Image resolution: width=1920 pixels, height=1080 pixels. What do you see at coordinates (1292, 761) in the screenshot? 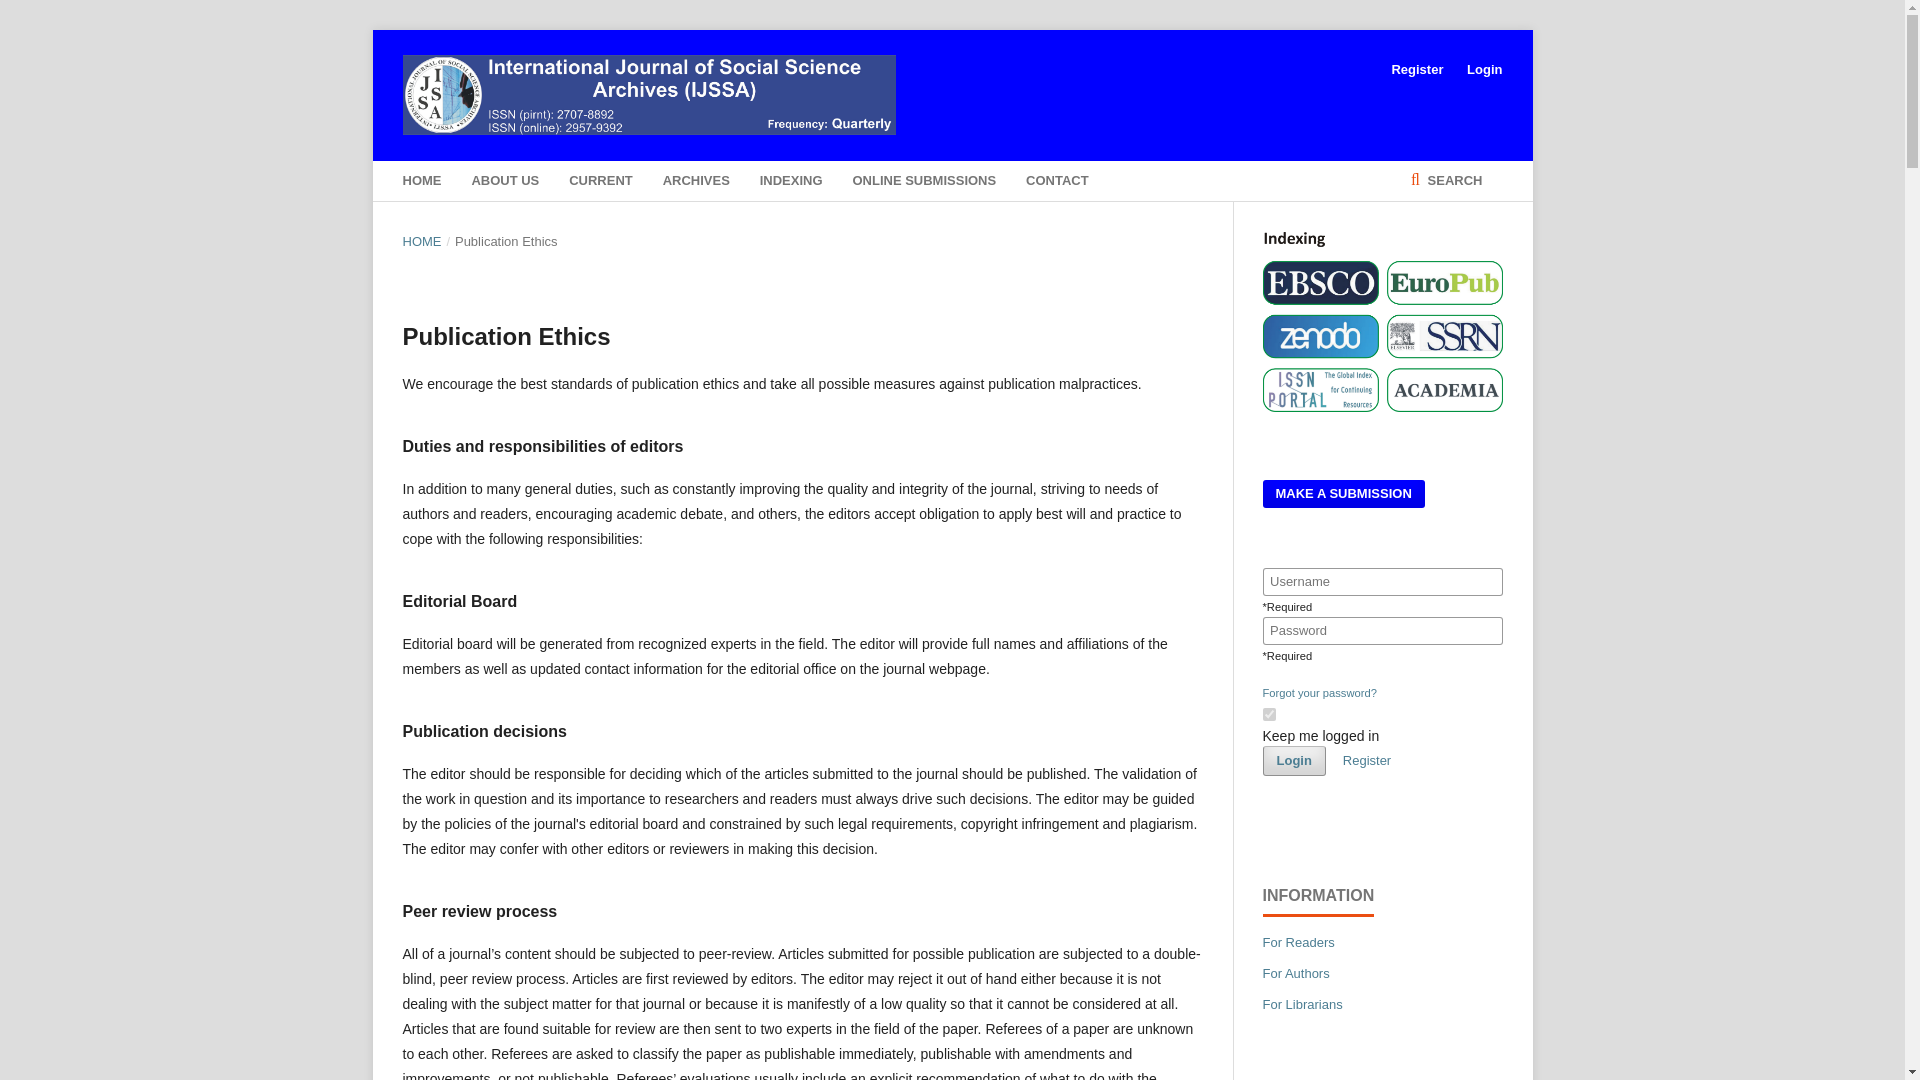
I see `Login` at bounding box center [1292, 761].